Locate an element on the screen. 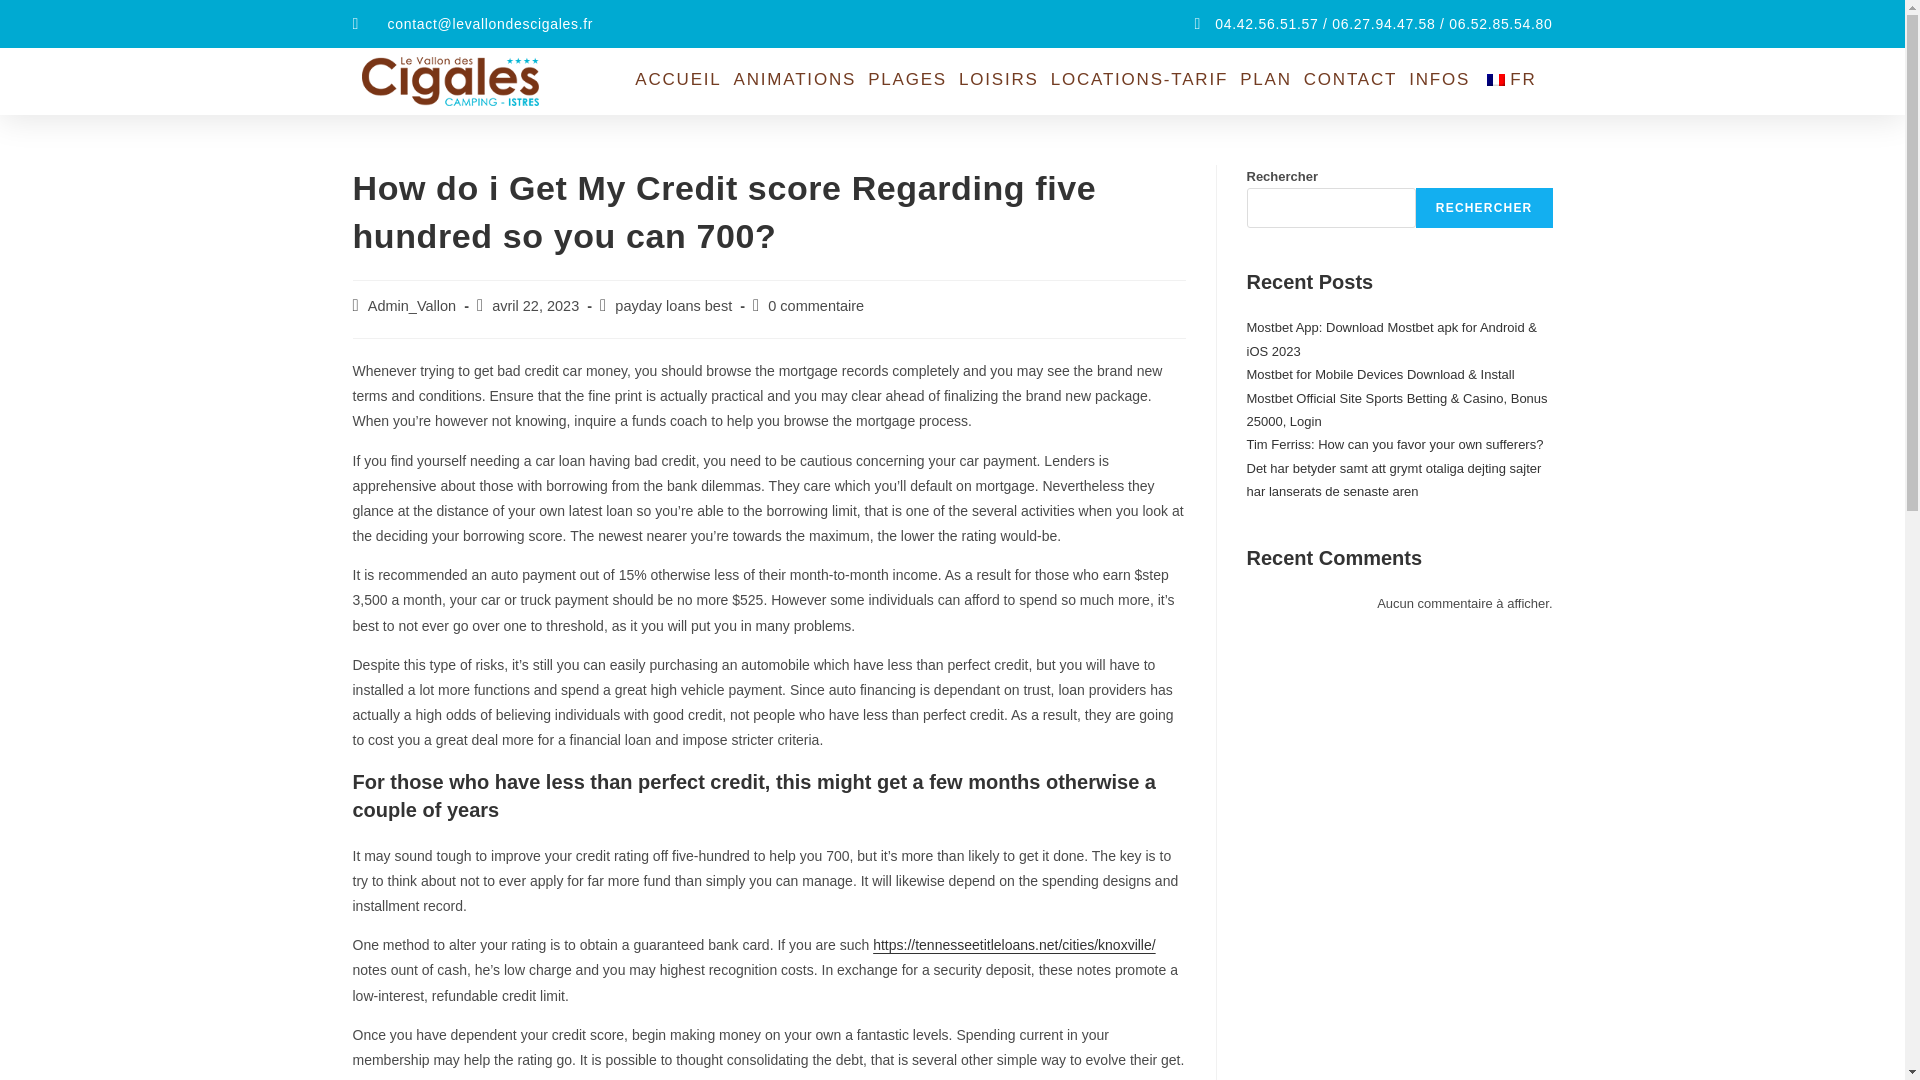  CONTACT is located at coordinates (1350, 80).